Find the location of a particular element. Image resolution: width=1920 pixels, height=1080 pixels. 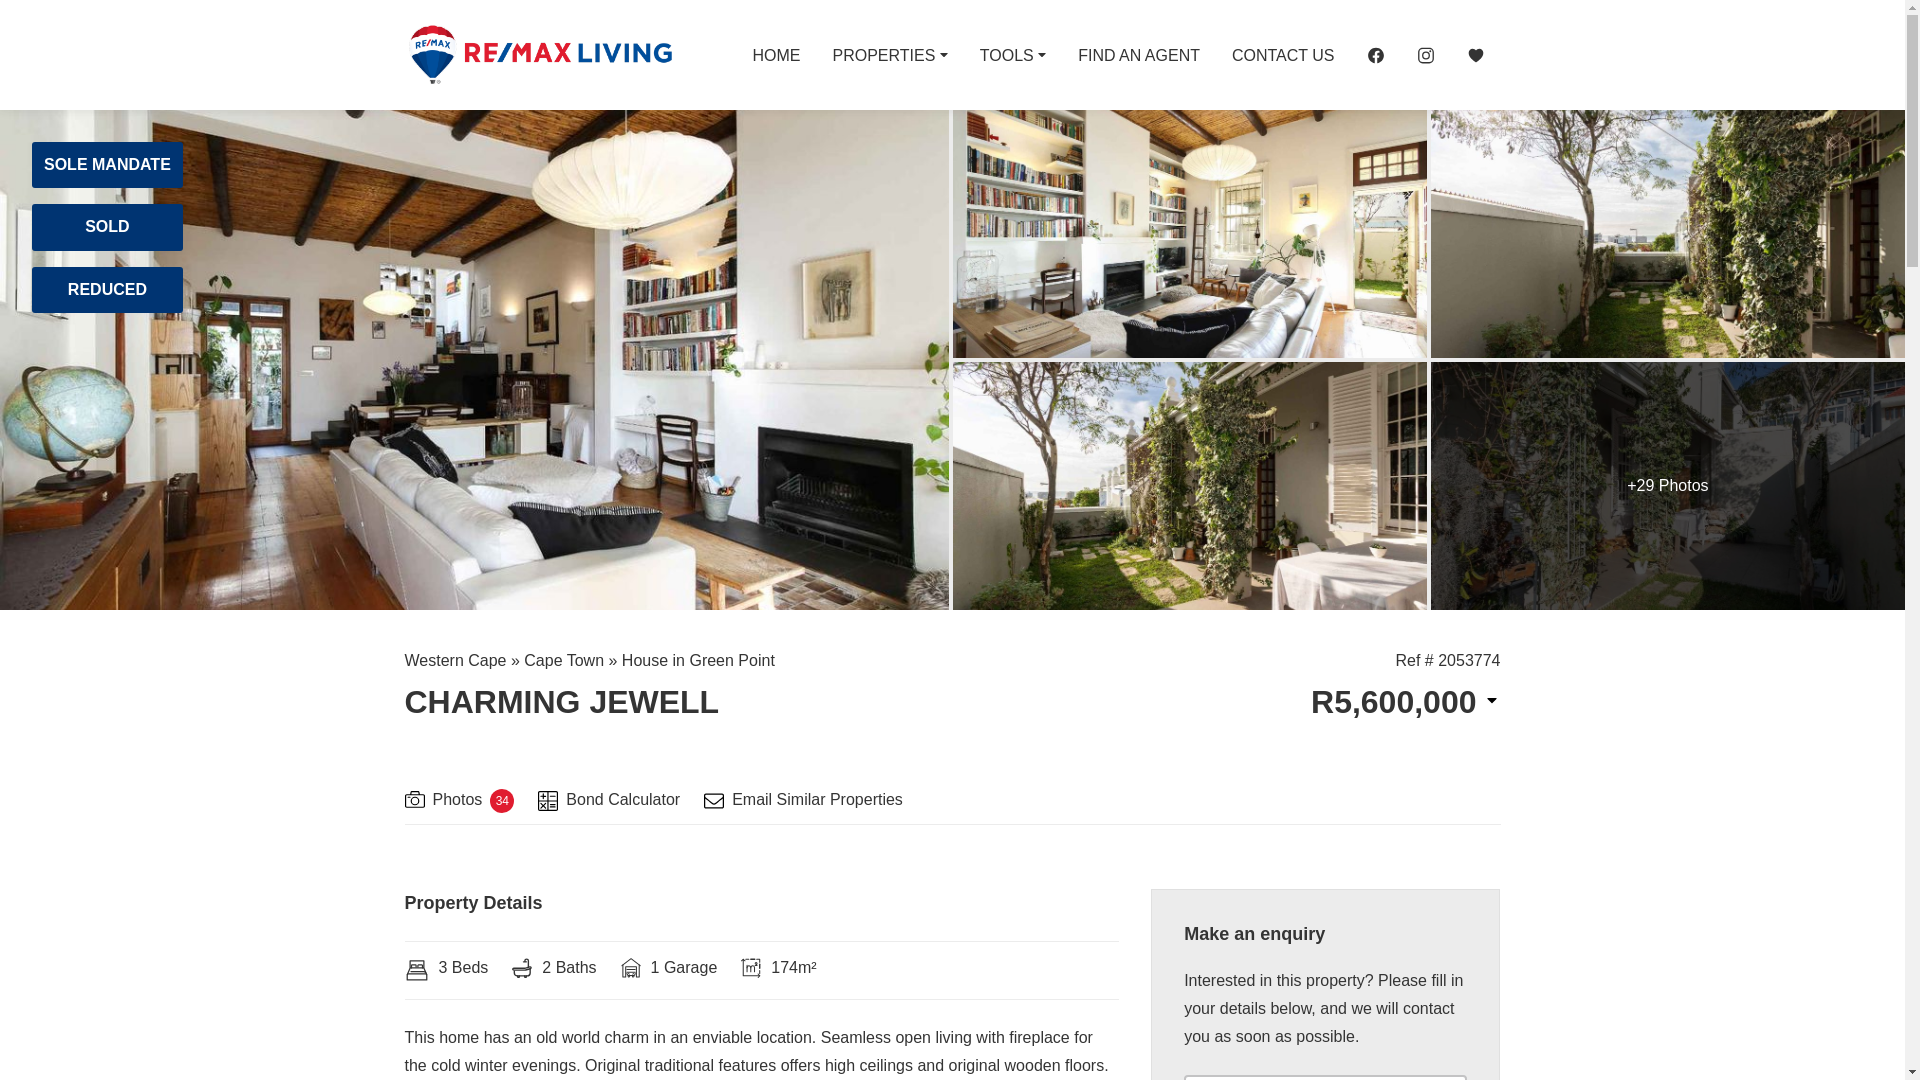

House in Green Point is located at coordinates (698, 660).